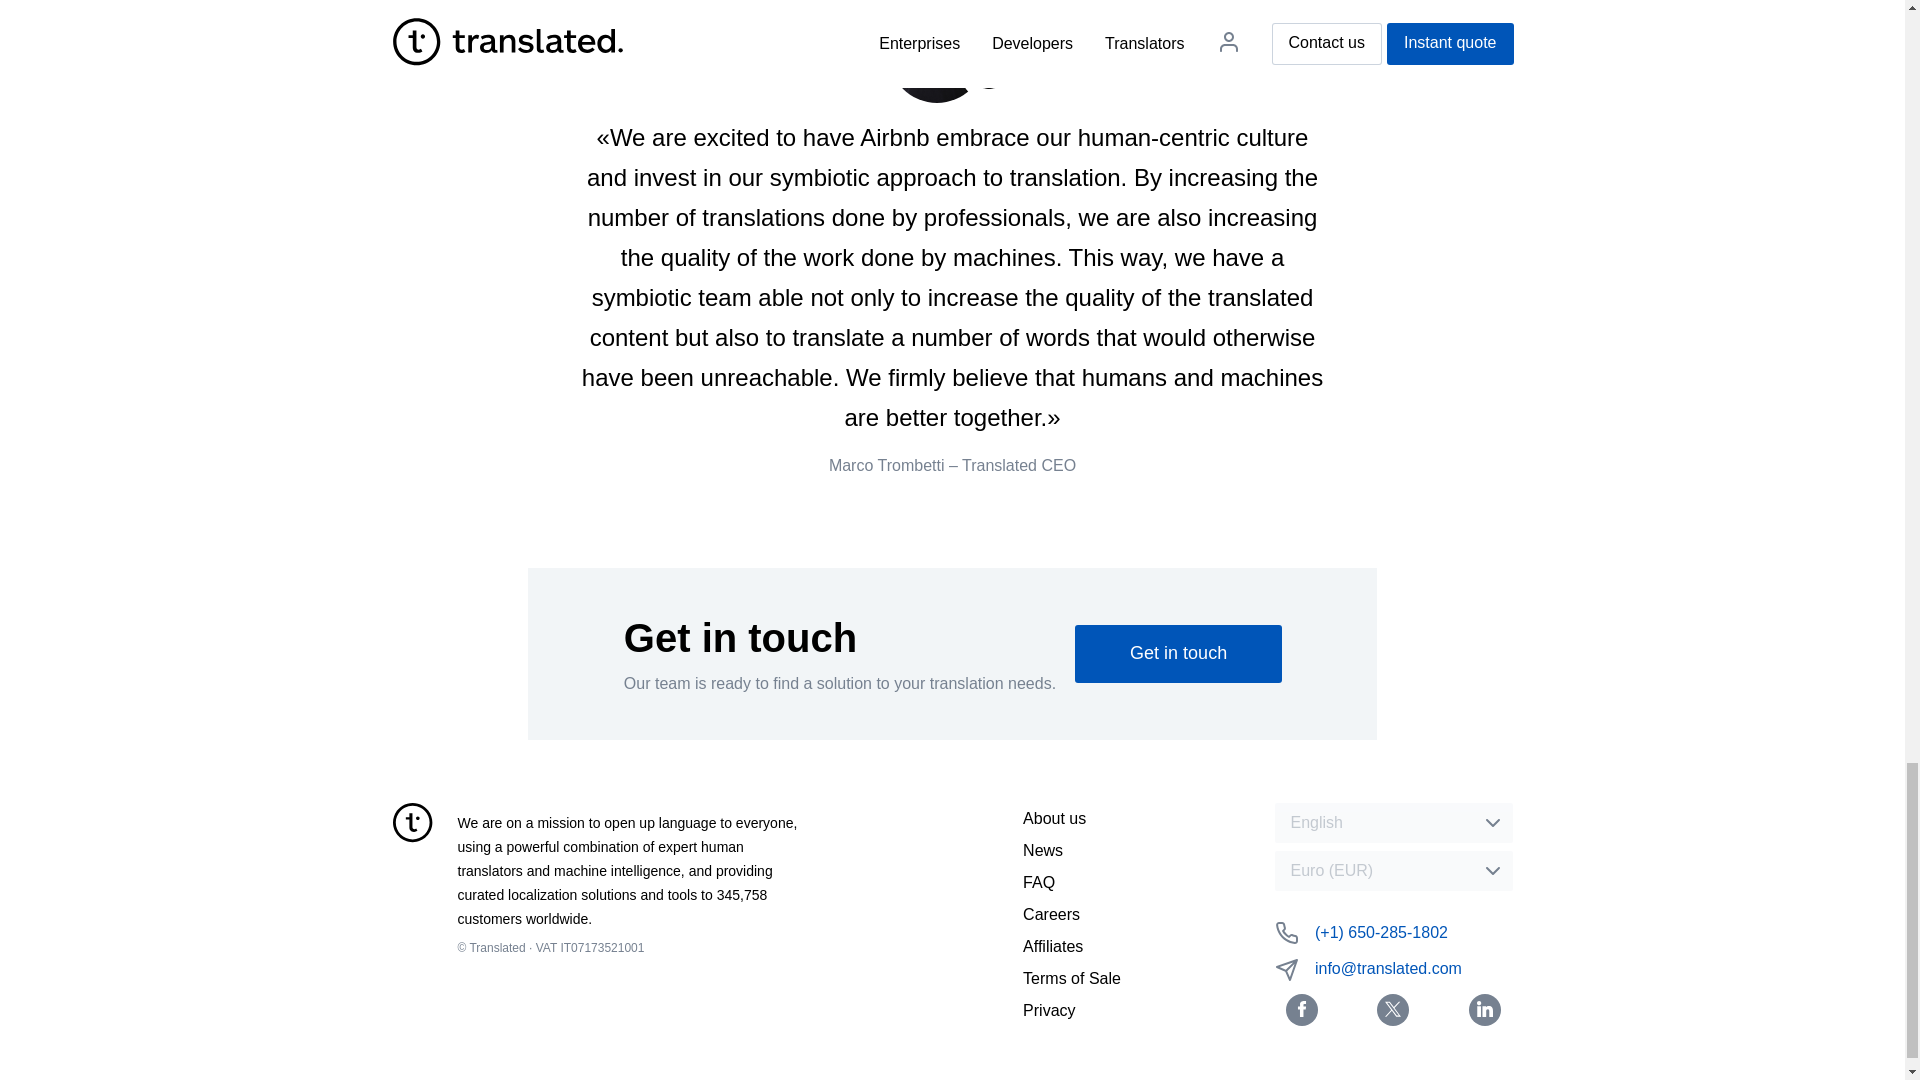 The image size is (1920, 1080). I want to click on Terms of Sale, so click(1072, 978).